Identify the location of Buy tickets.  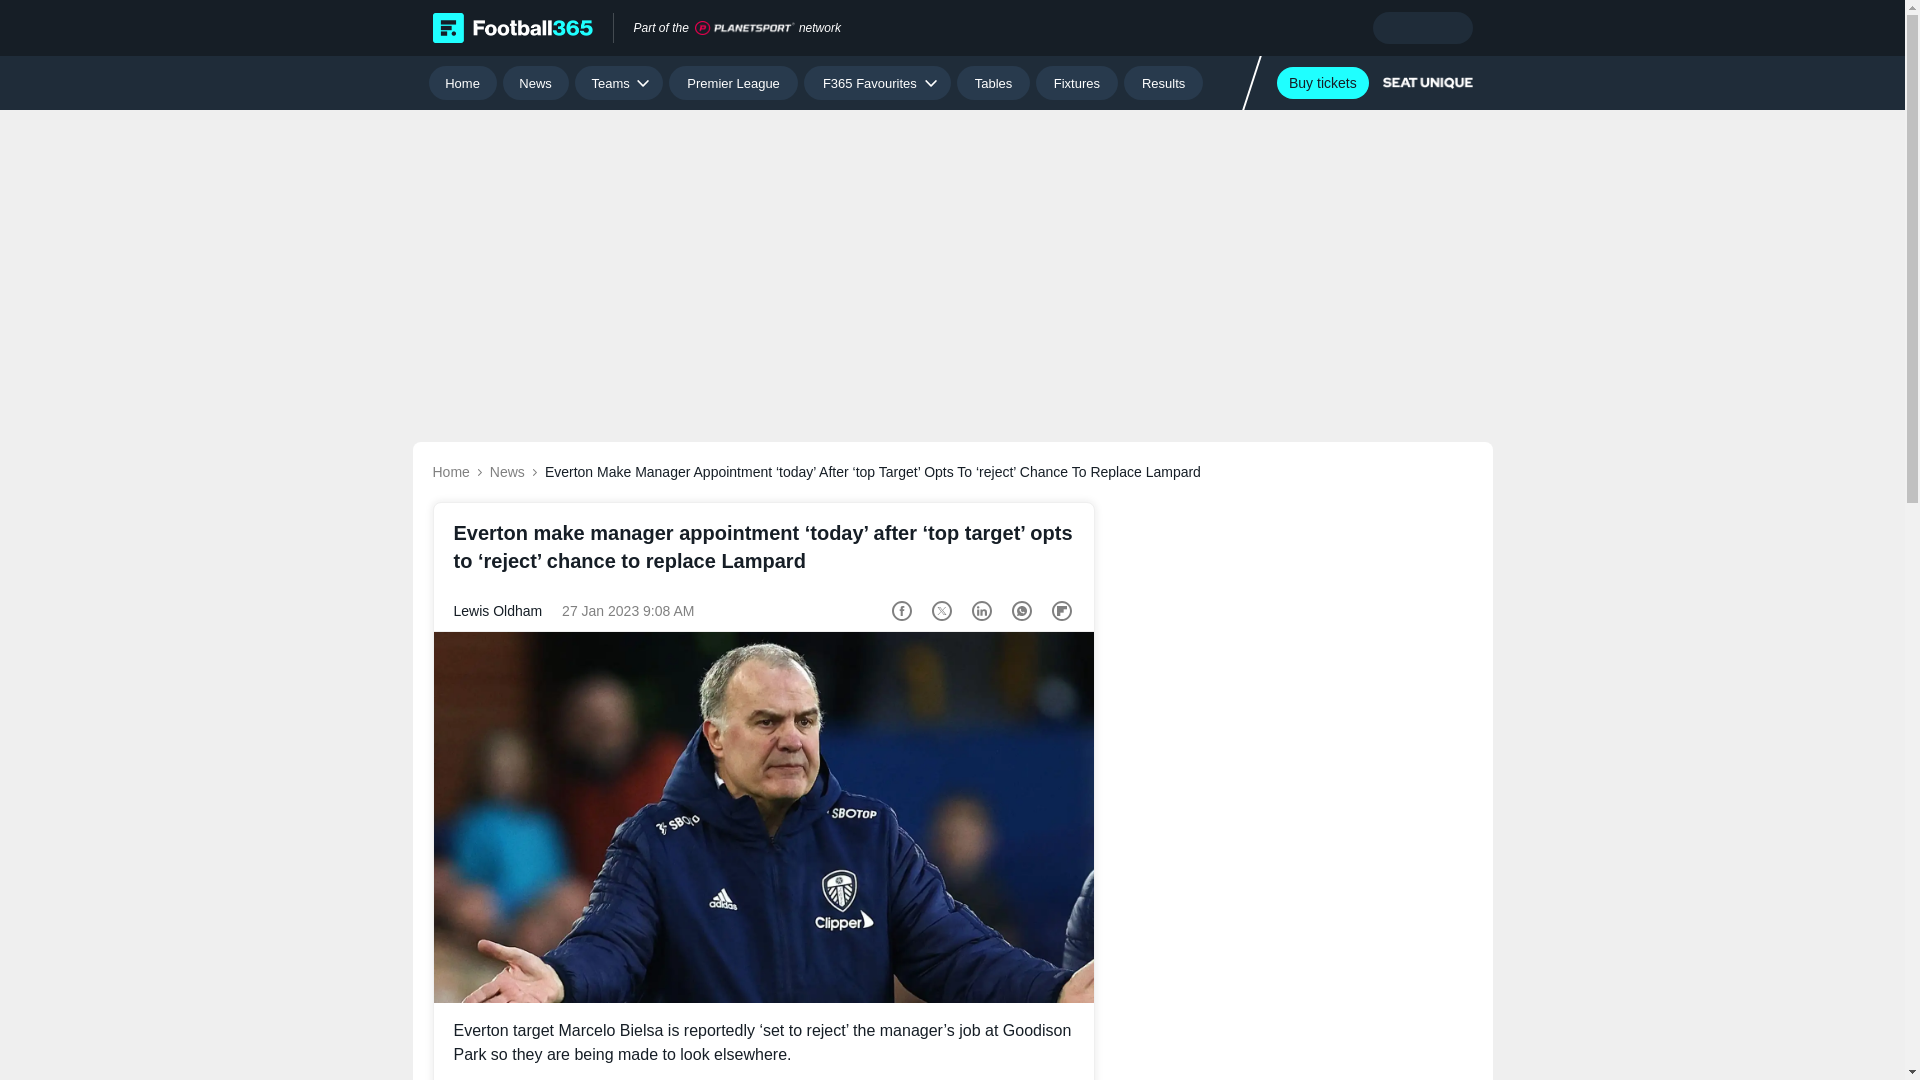
(1322, 82).